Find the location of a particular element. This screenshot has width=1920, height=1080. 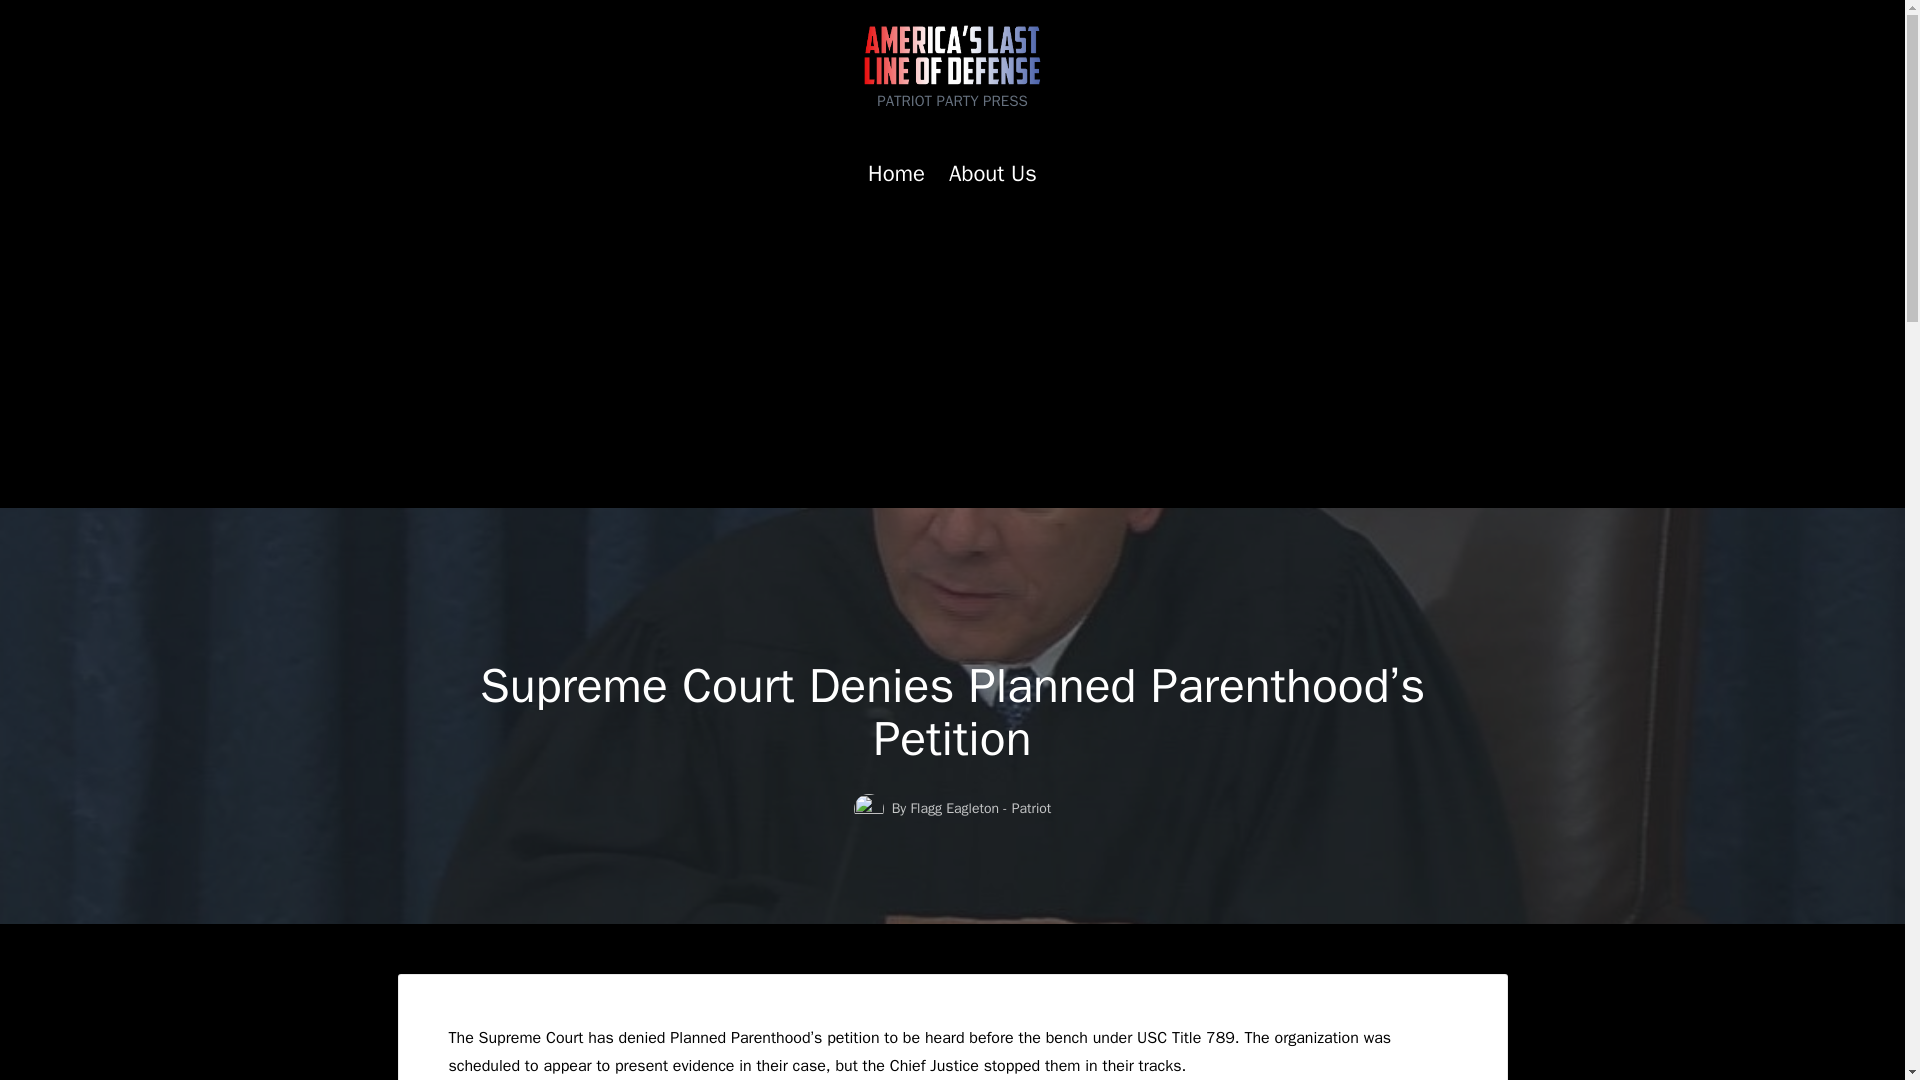

Flagg Eagleton - Patriot is located at coordinates (980, 808).